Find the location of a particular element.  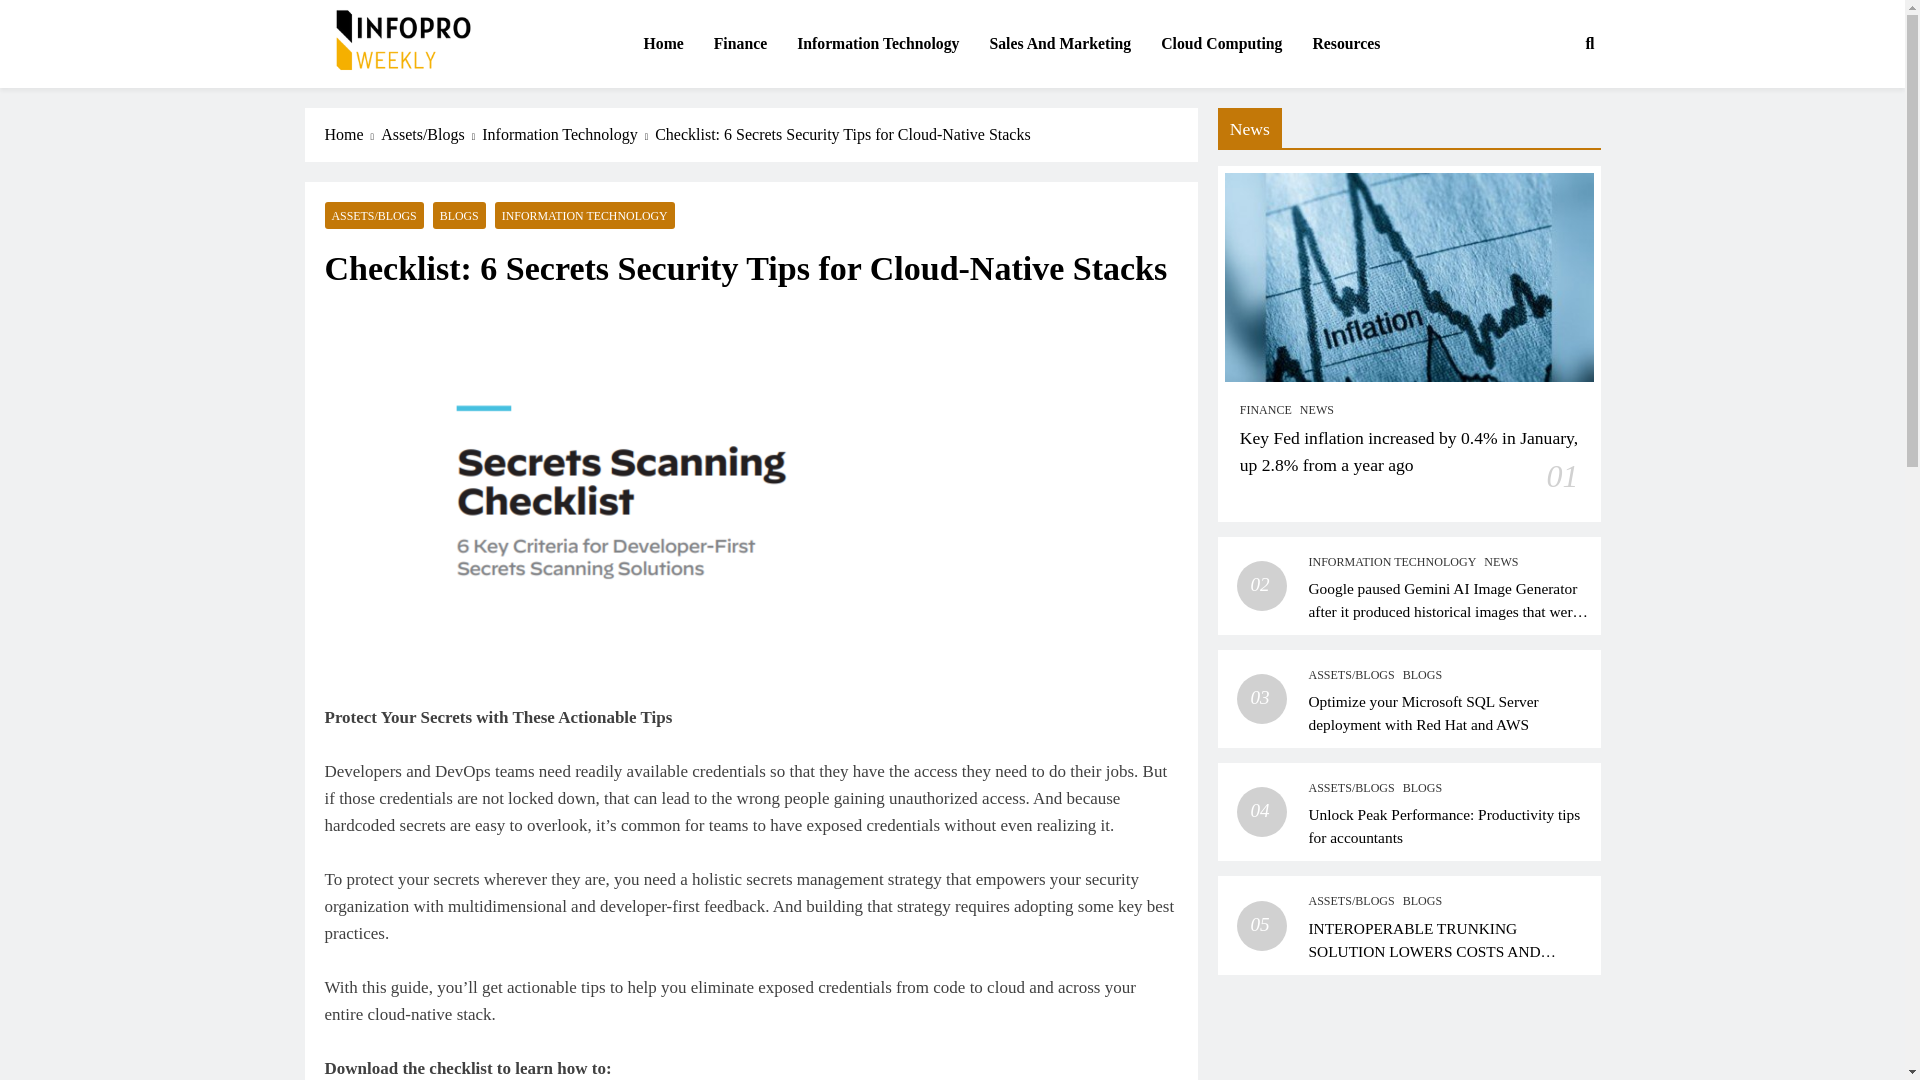

Cloud Computing is located at coordinates (1222, 44).